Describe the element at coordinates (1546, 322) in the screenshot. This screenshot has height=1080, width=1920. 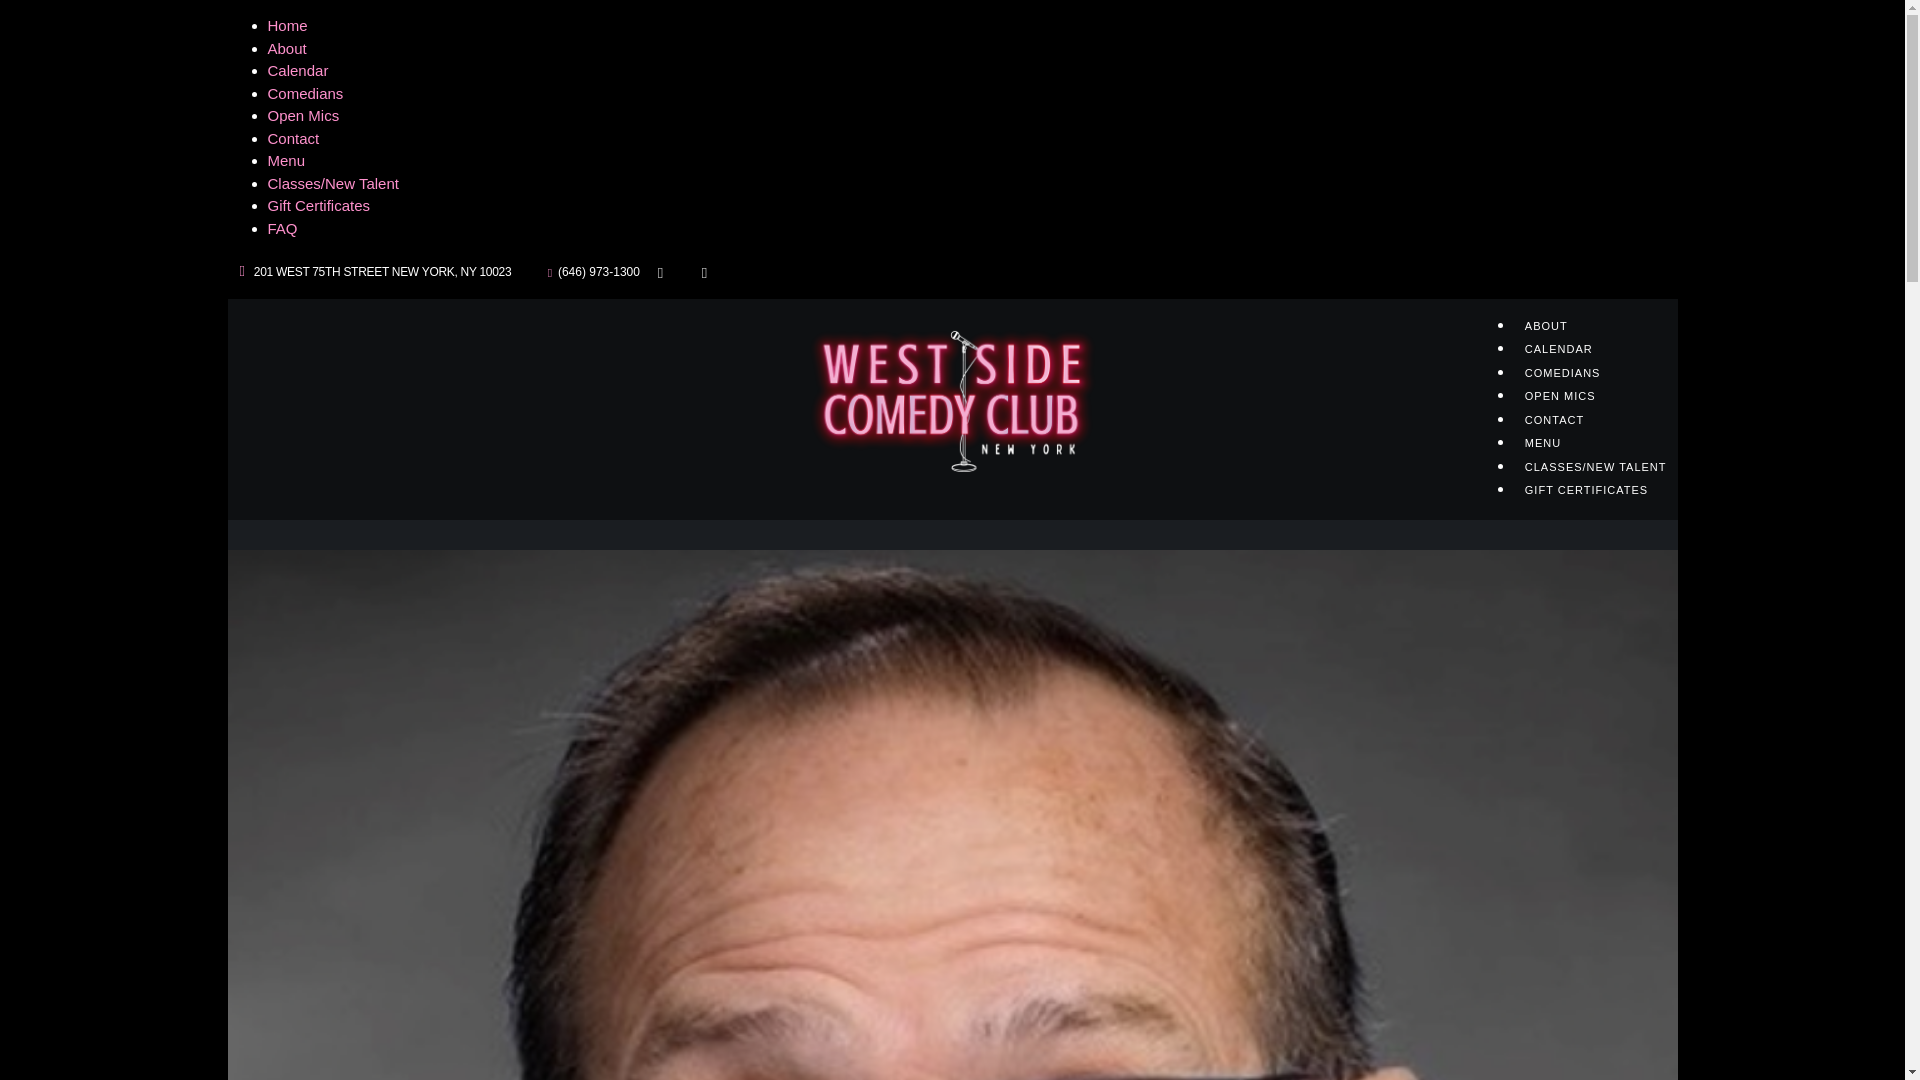
I see `ABOUT` at that location.